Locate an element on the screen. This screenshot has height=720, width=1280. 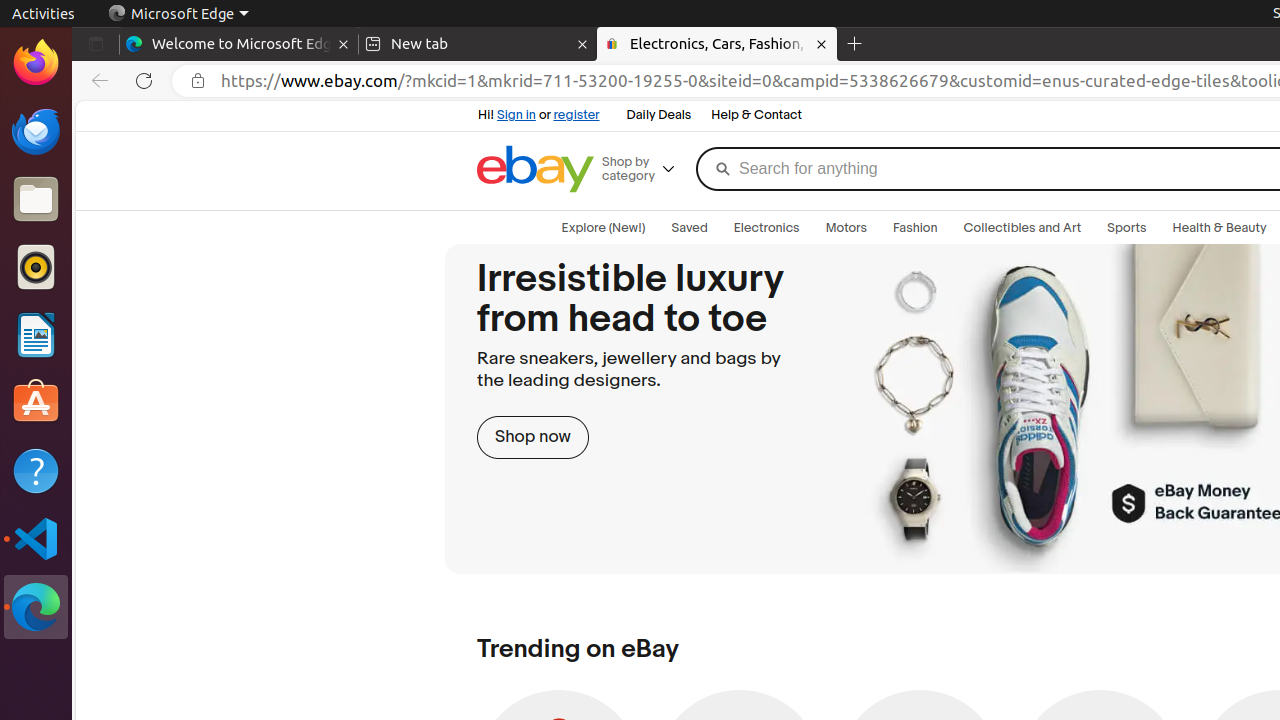
Microsoft Edge is located at coordinates (178, 14).